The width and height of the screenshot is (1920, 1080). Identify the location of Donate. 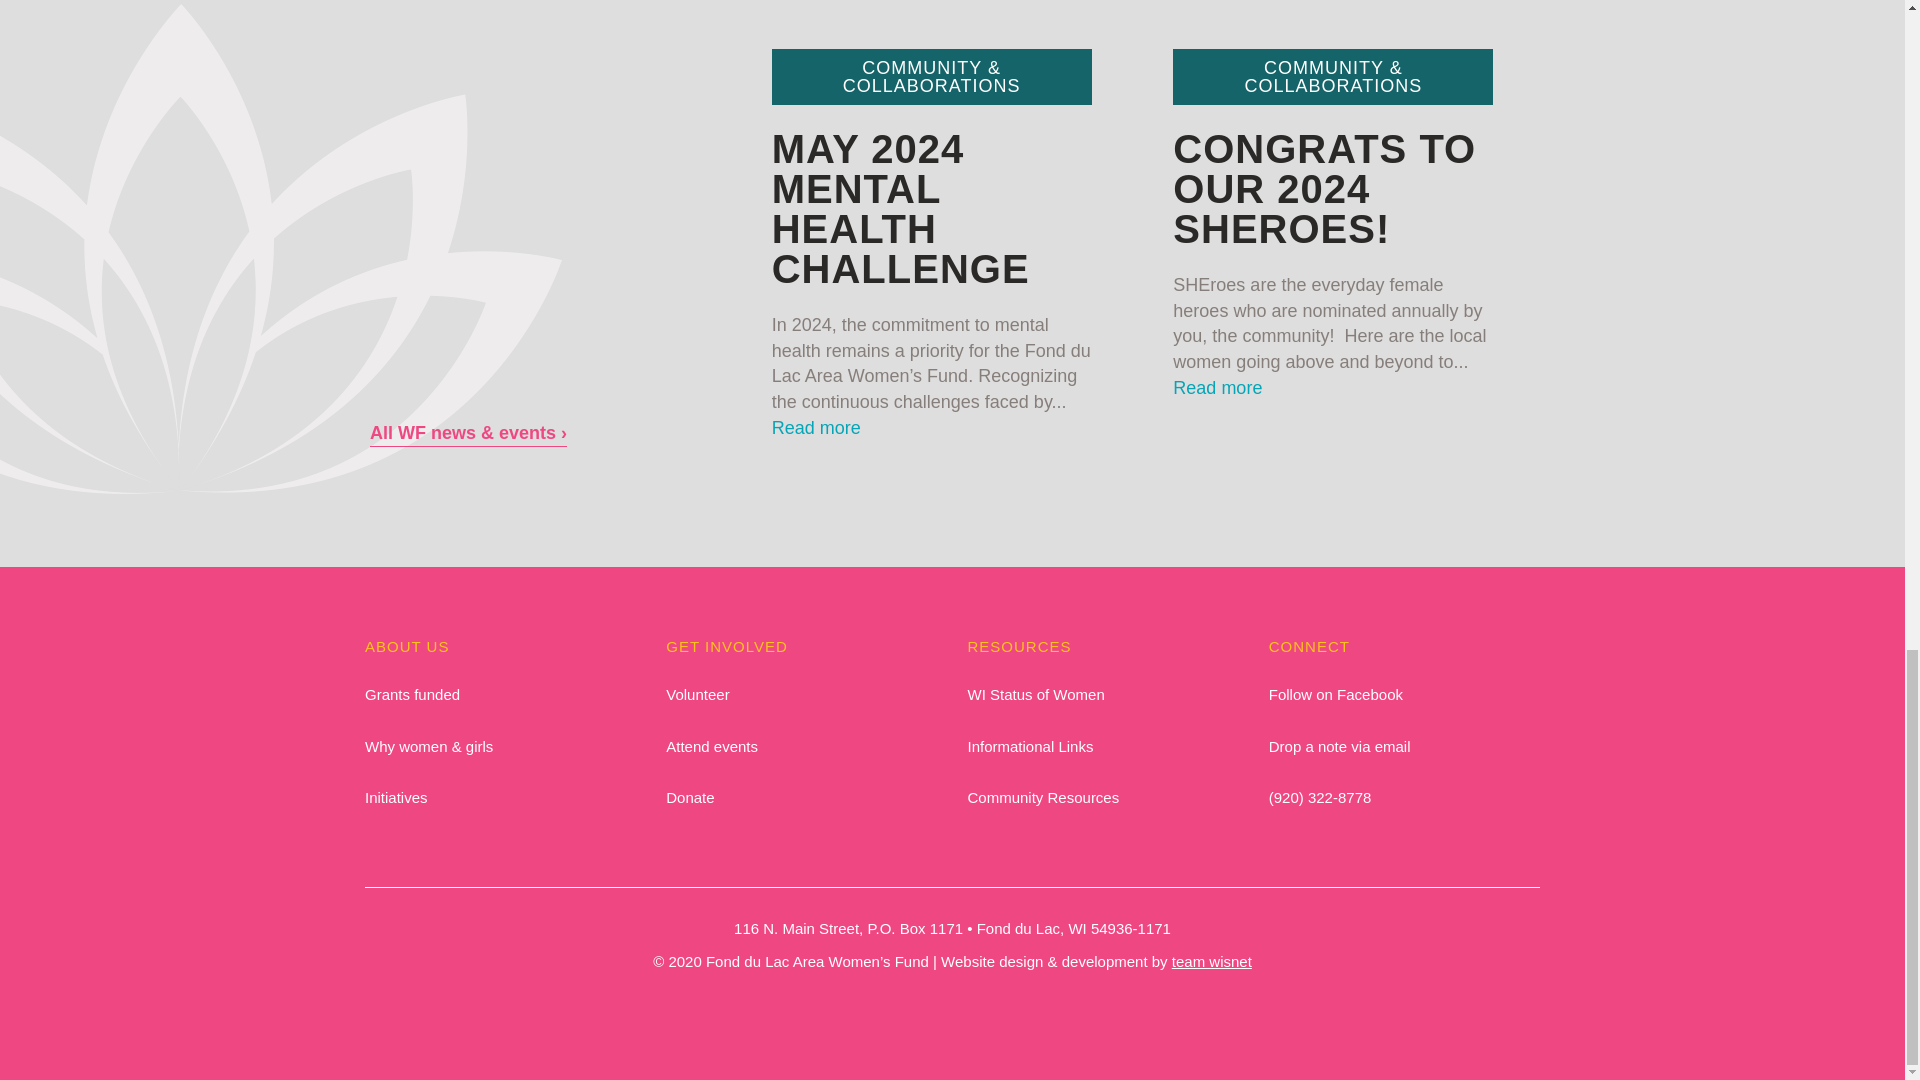
(690, 797).